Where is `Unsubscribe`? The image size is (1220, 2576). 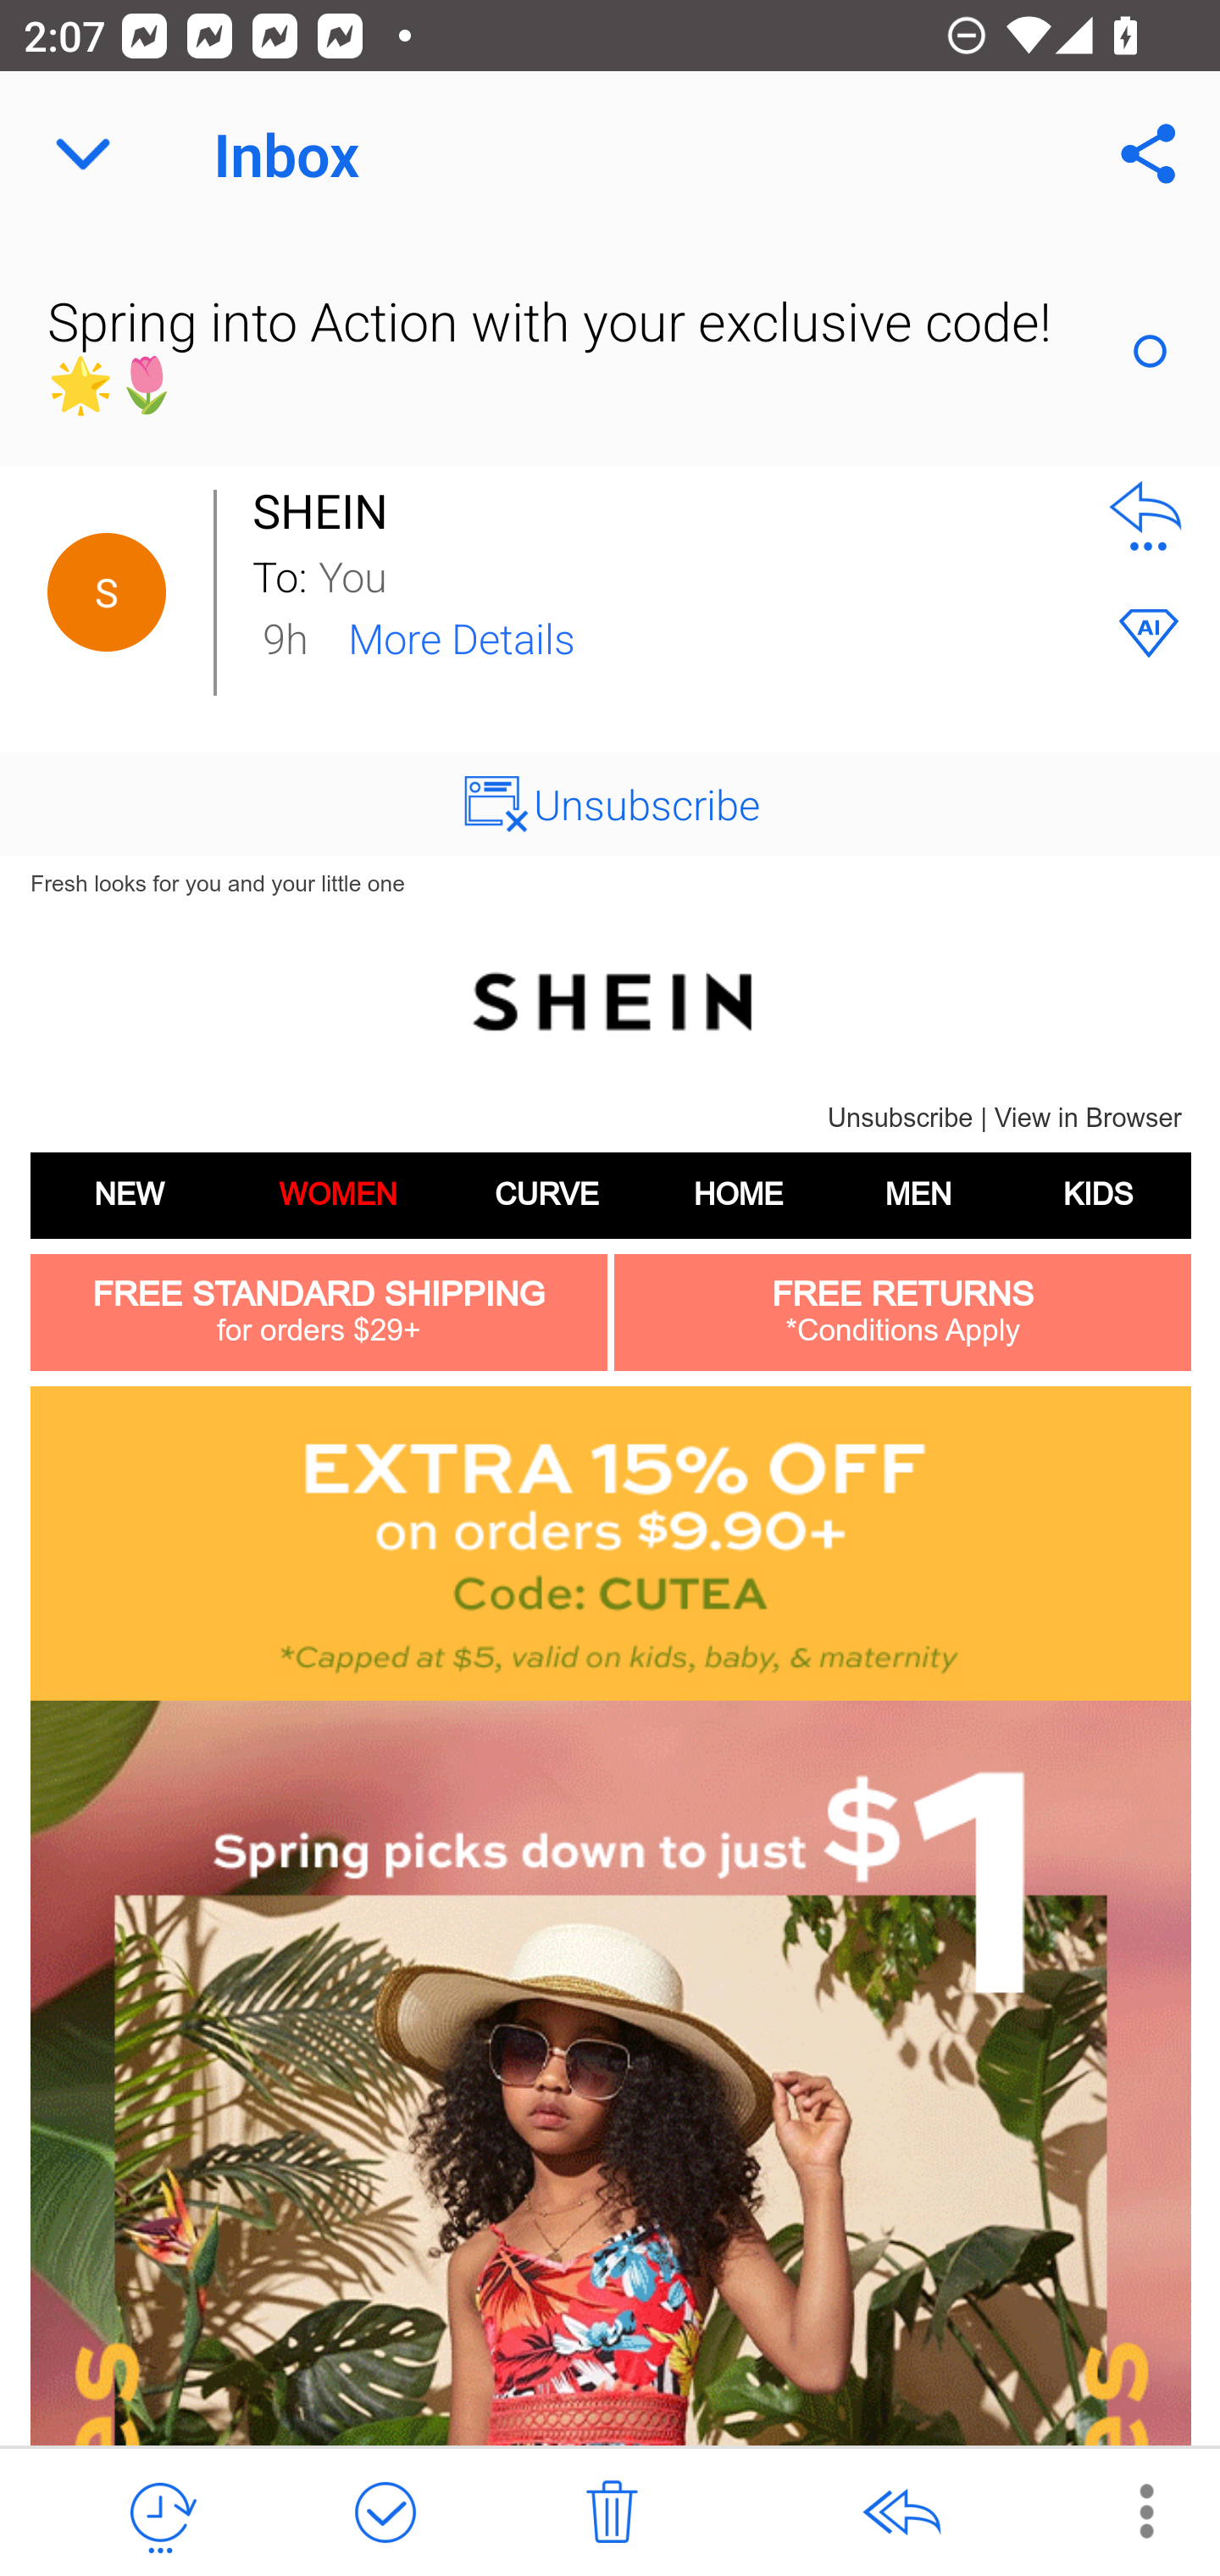
Unsubscribe is located at coordinates (647, 803).